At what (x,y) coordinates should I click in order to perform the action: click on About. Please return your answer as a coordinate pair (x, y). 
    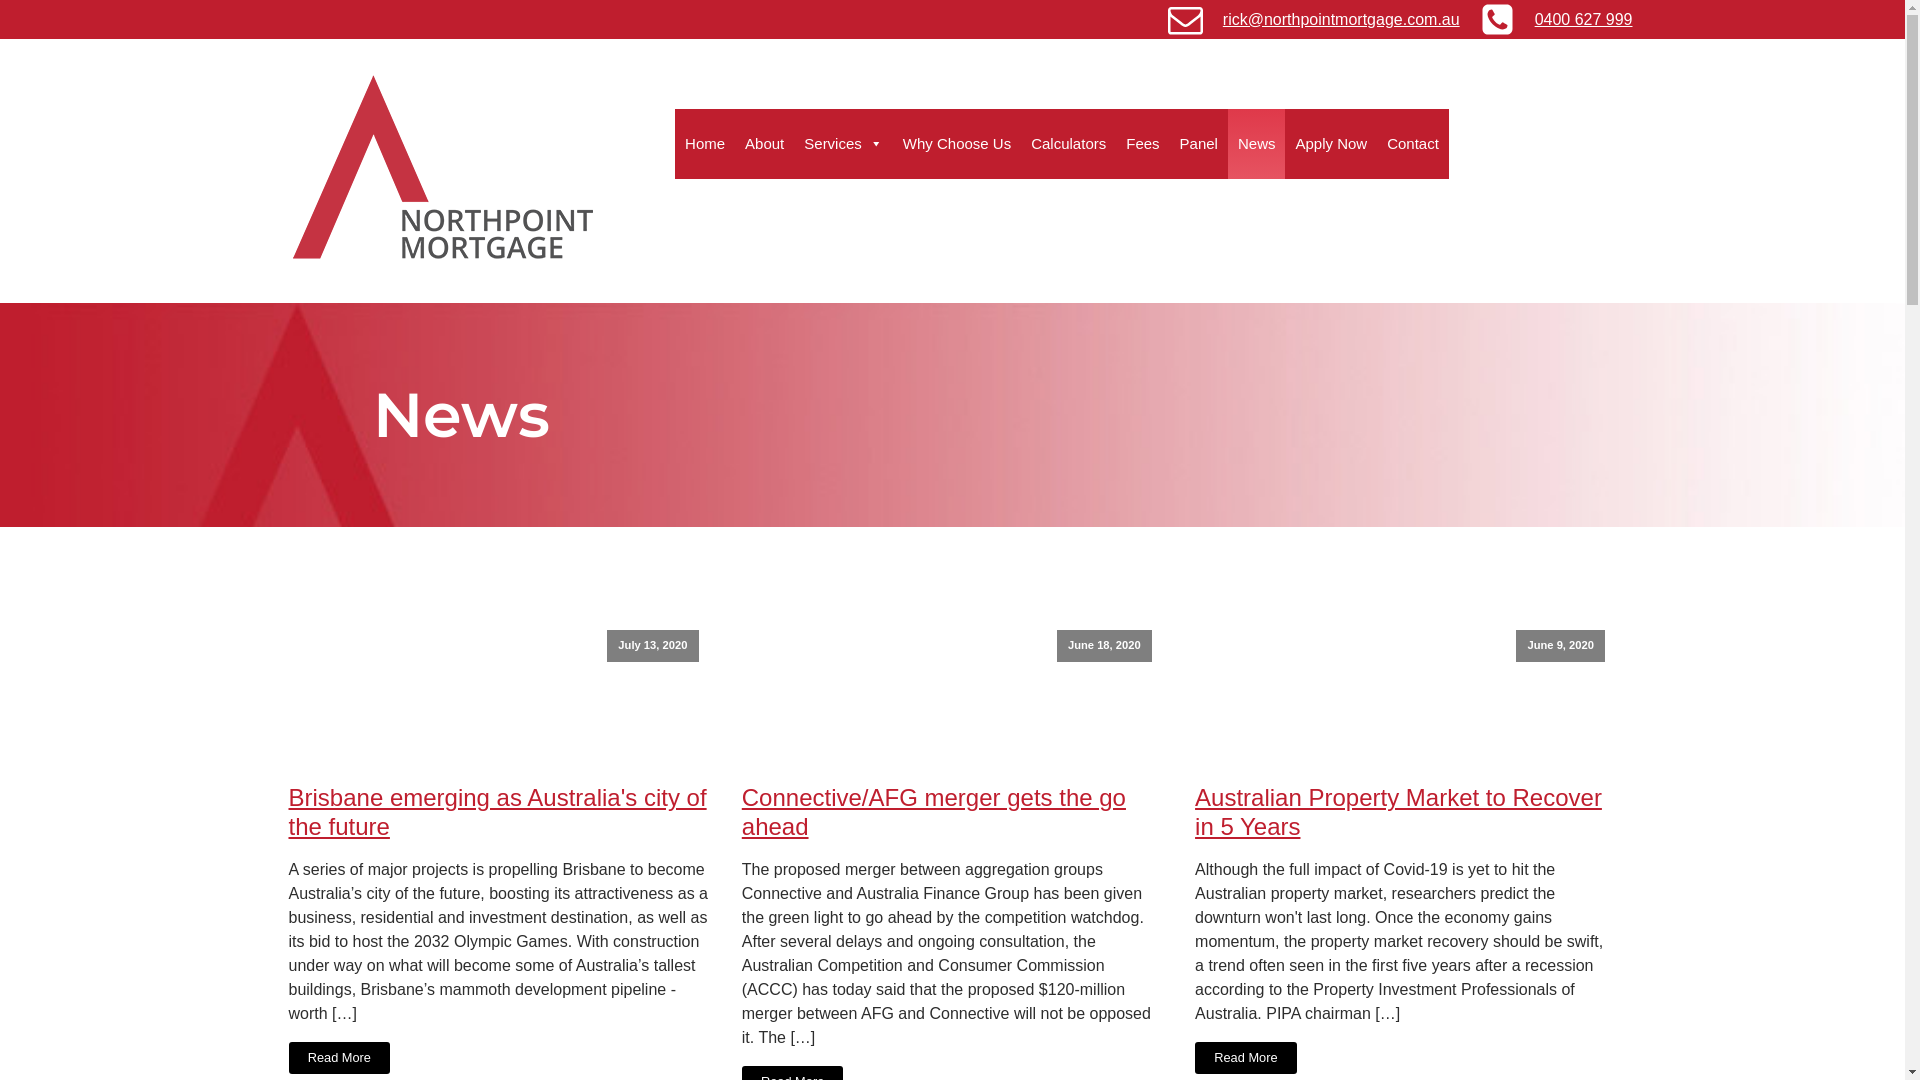
    Looking at the image, I should click on (764, 144).